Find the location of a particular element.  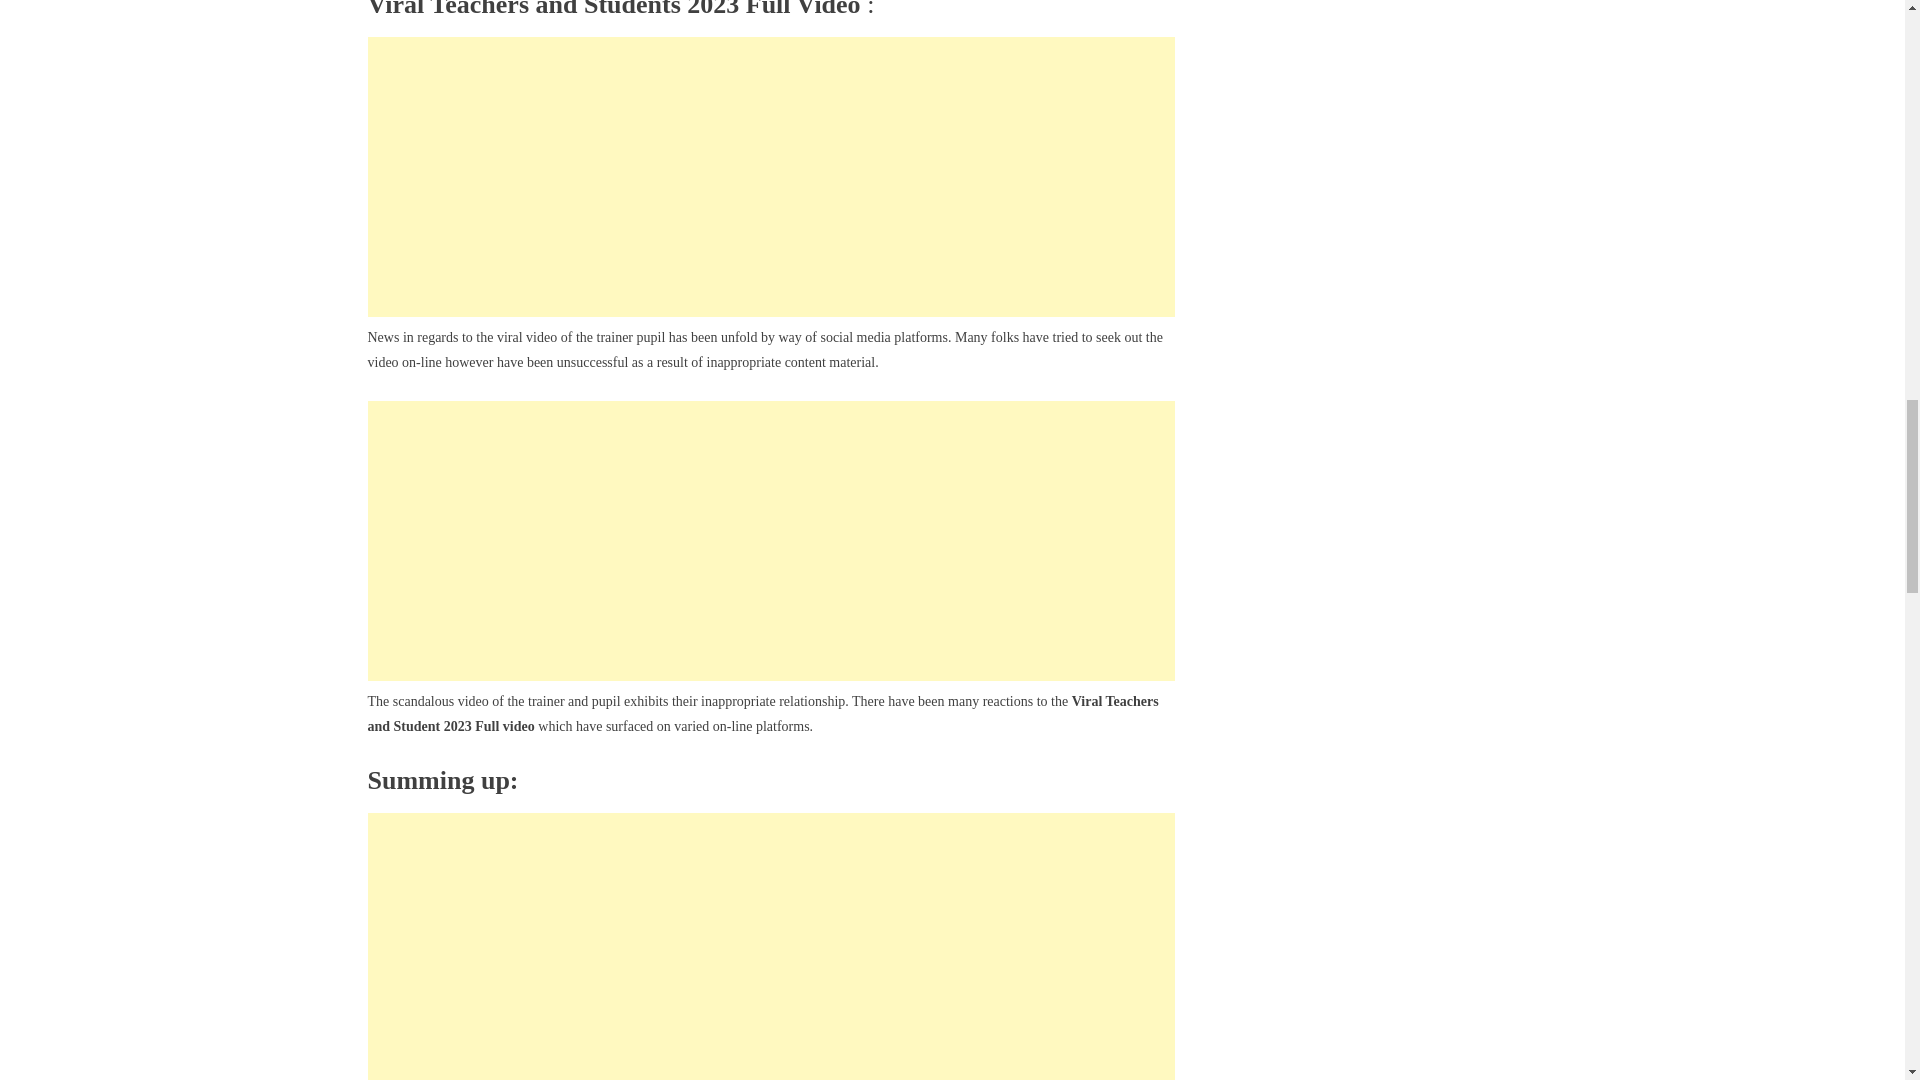

Advertisement is located at coordinates (772, 946).